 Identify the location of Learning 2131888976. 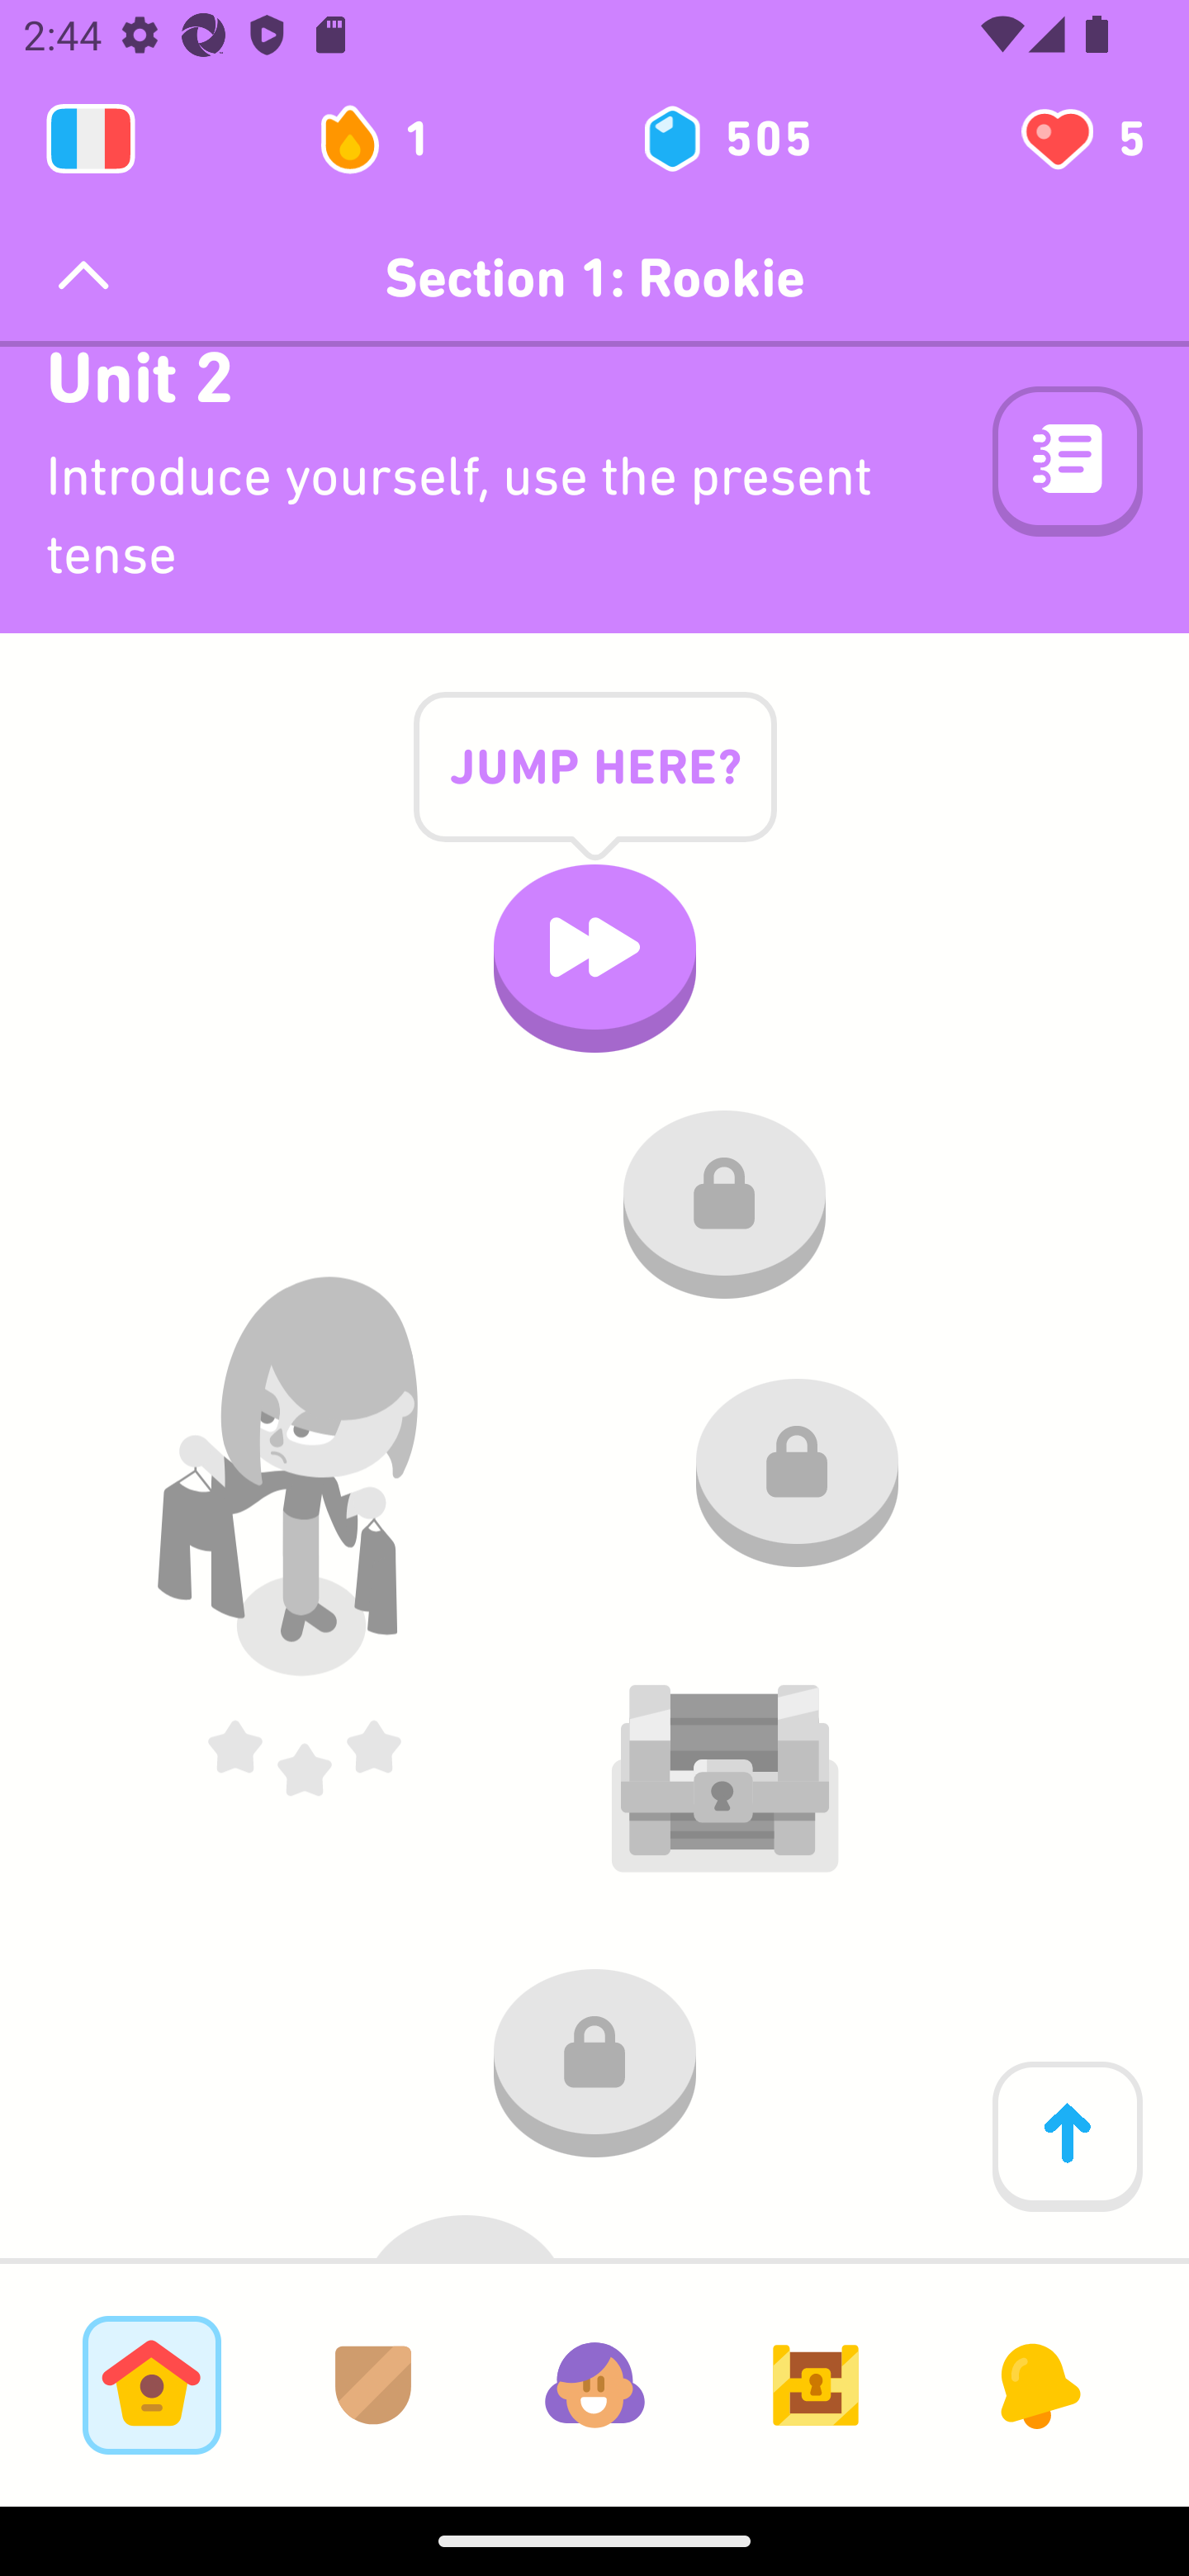
(91, 139).